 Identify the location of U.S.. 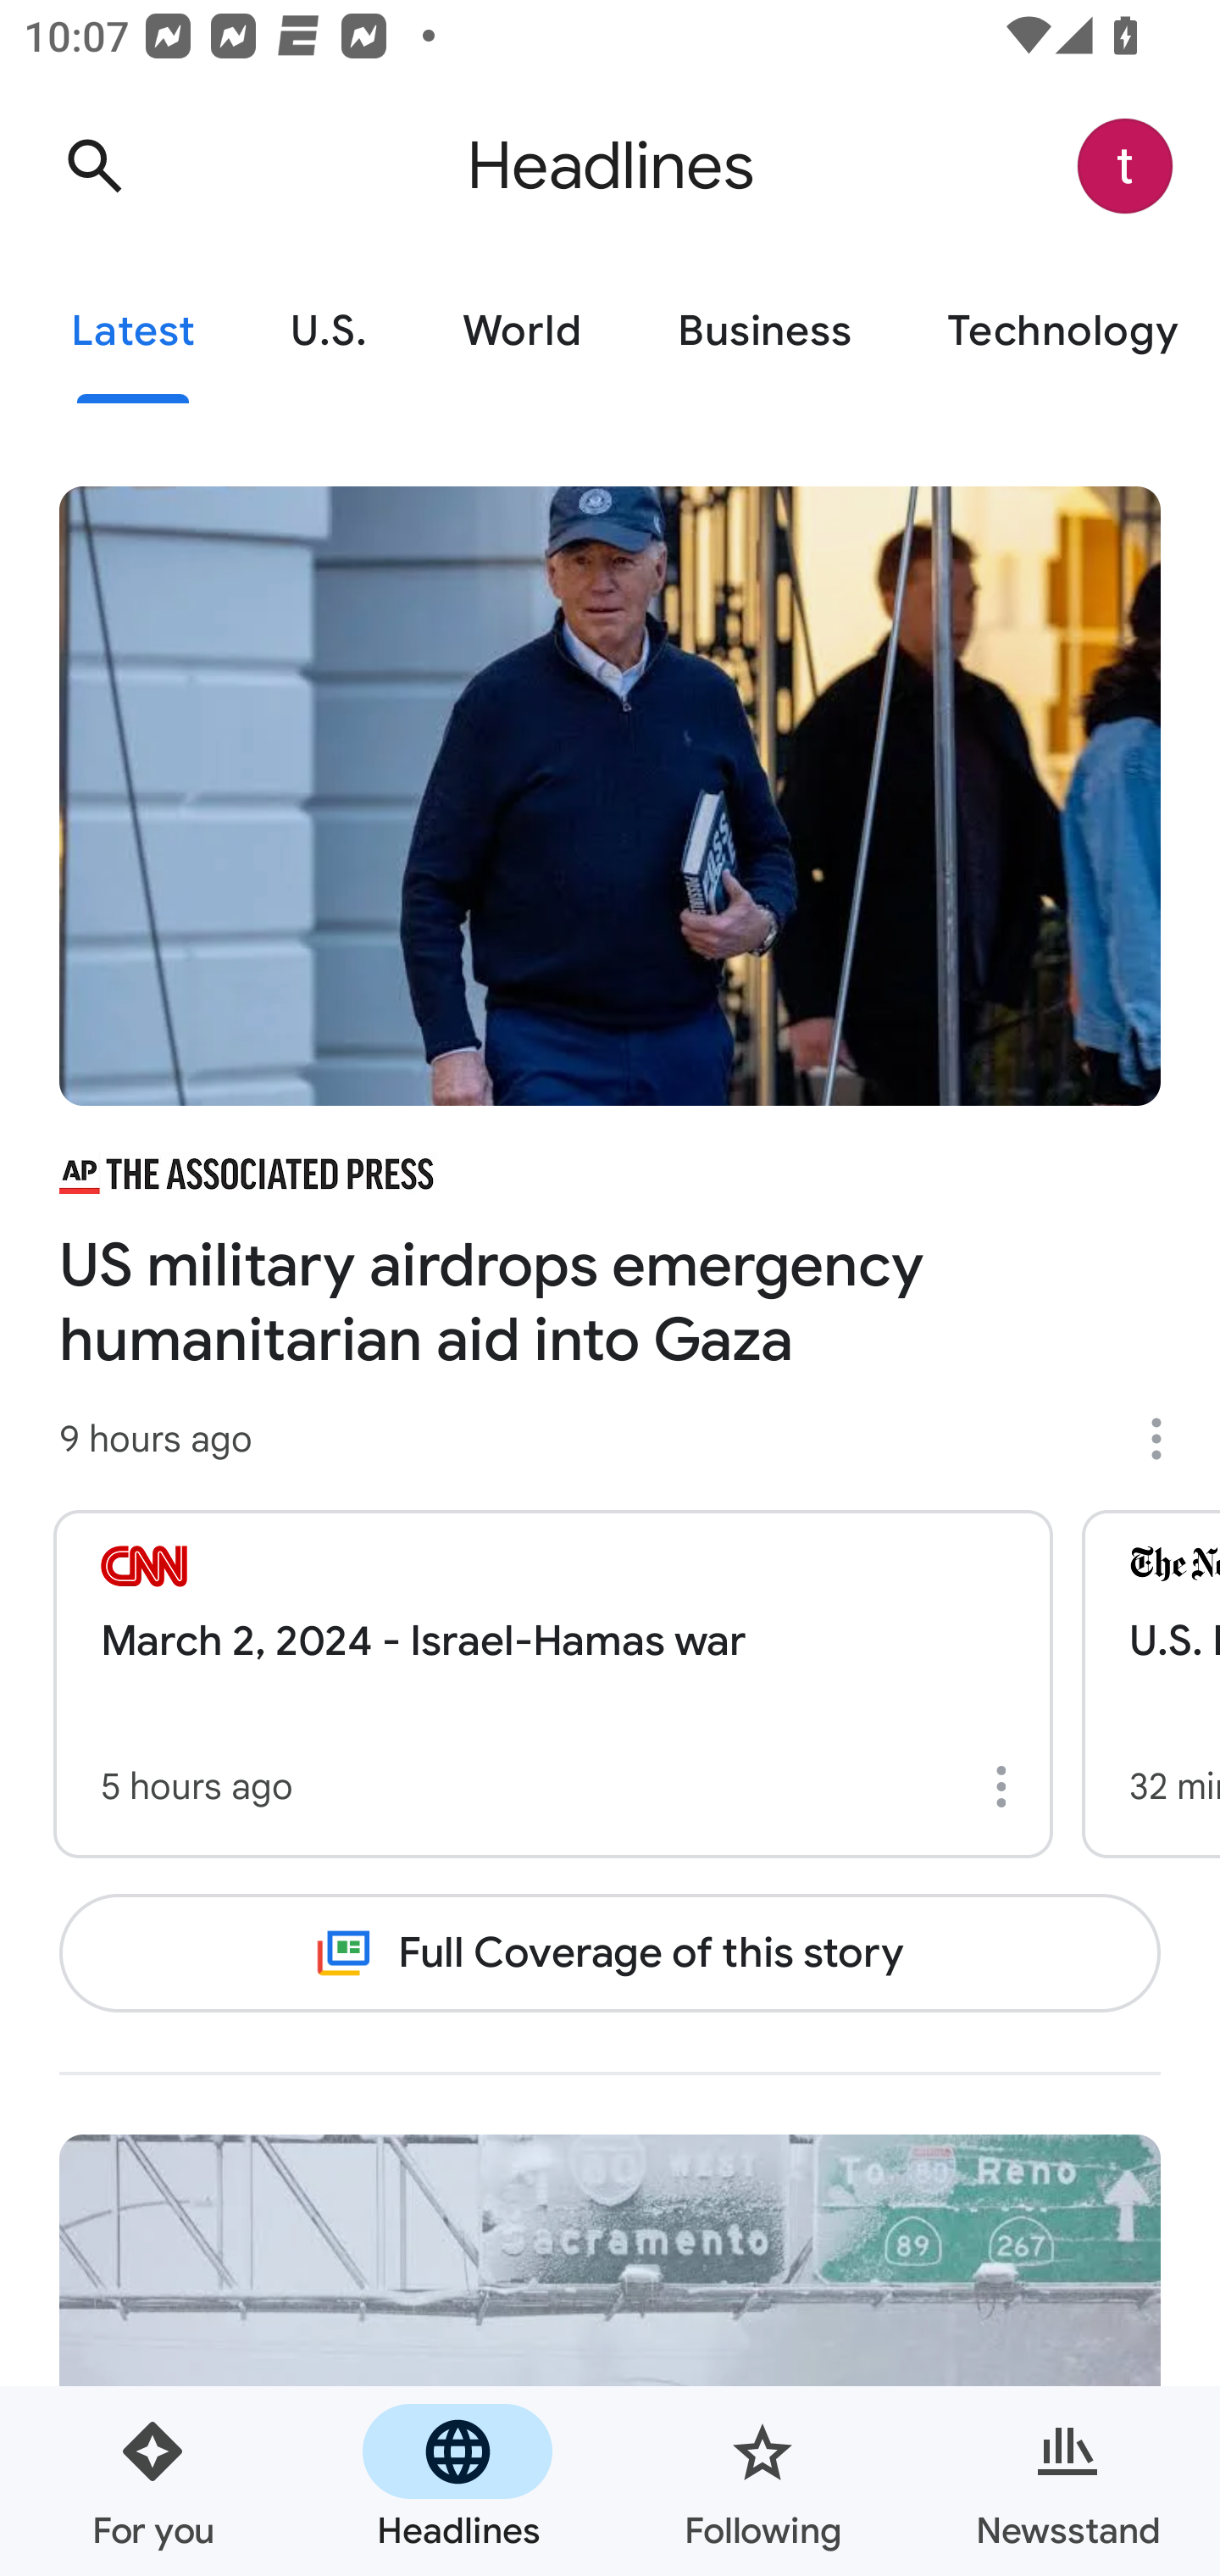
(329, 332).